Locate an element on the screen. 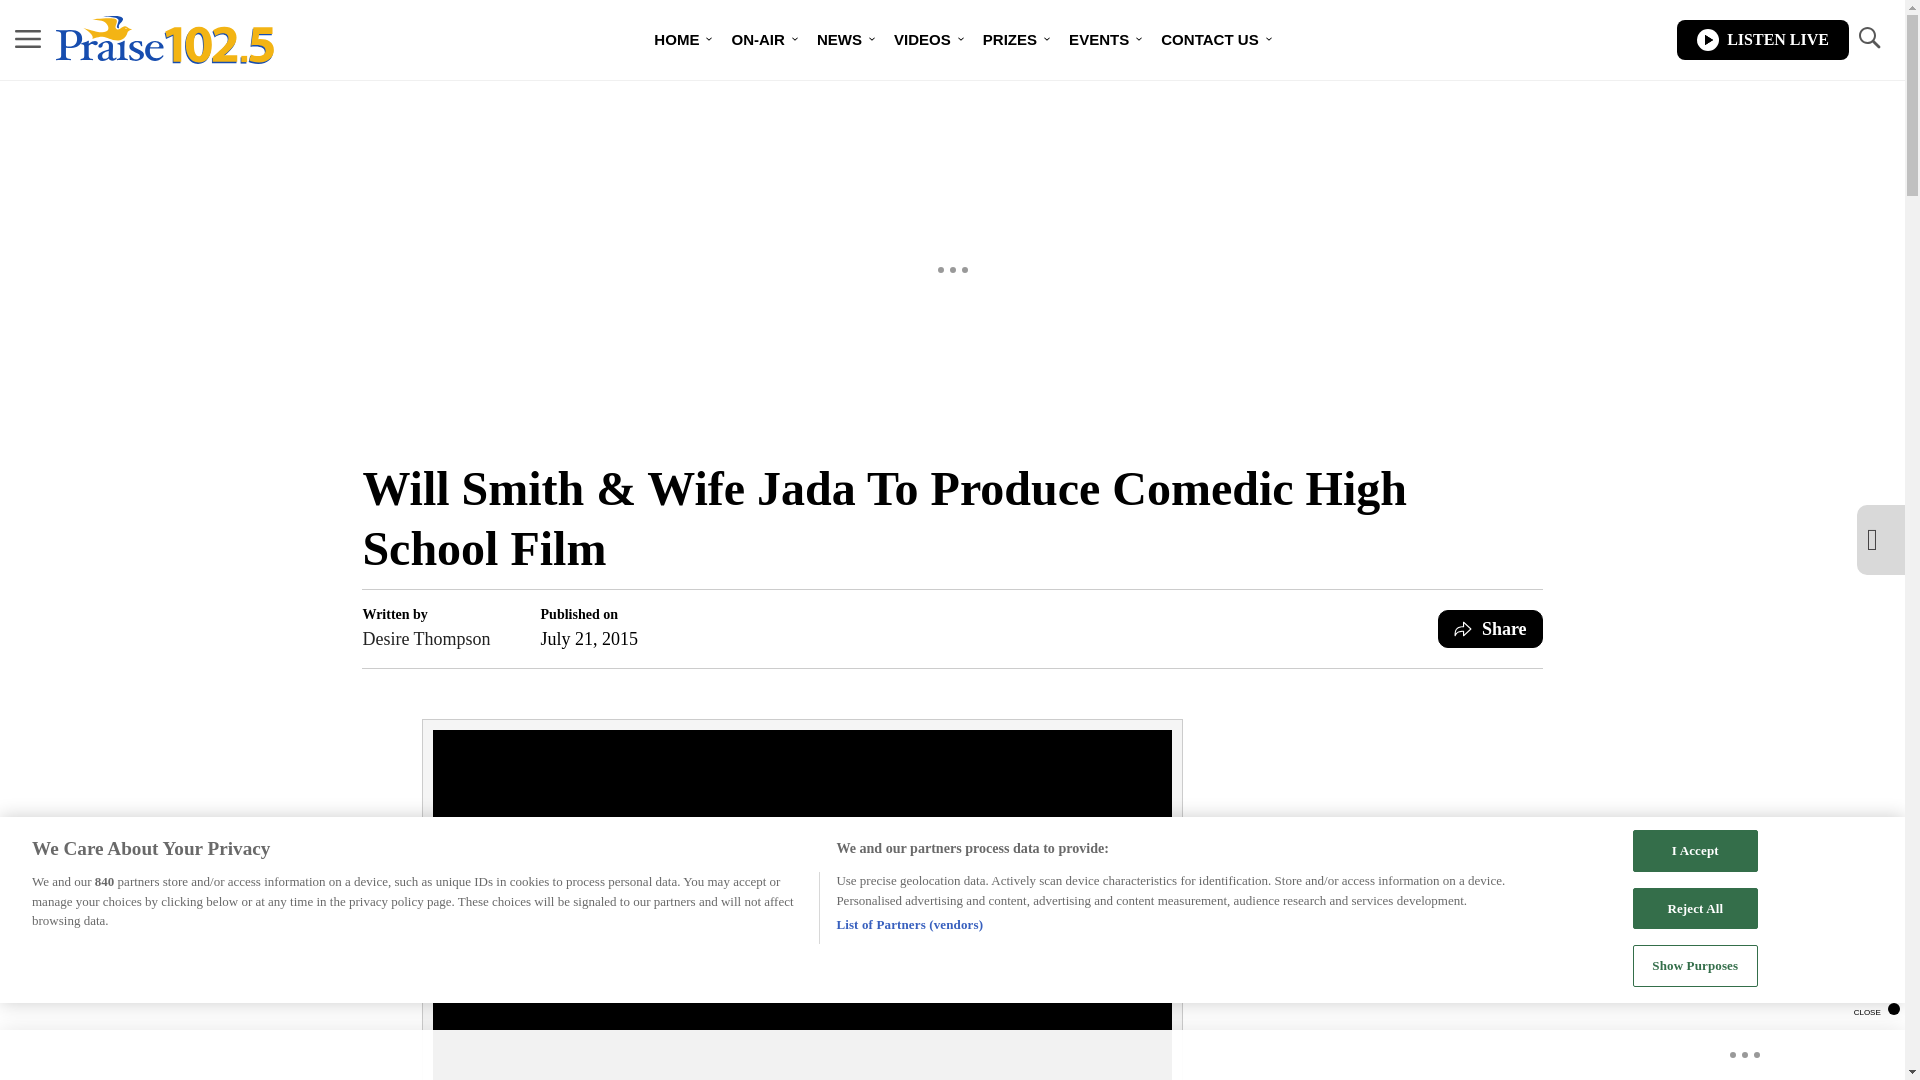 This screenshot has width=1920, height=1080. EVENTS is located at coordinates (1098, 40).